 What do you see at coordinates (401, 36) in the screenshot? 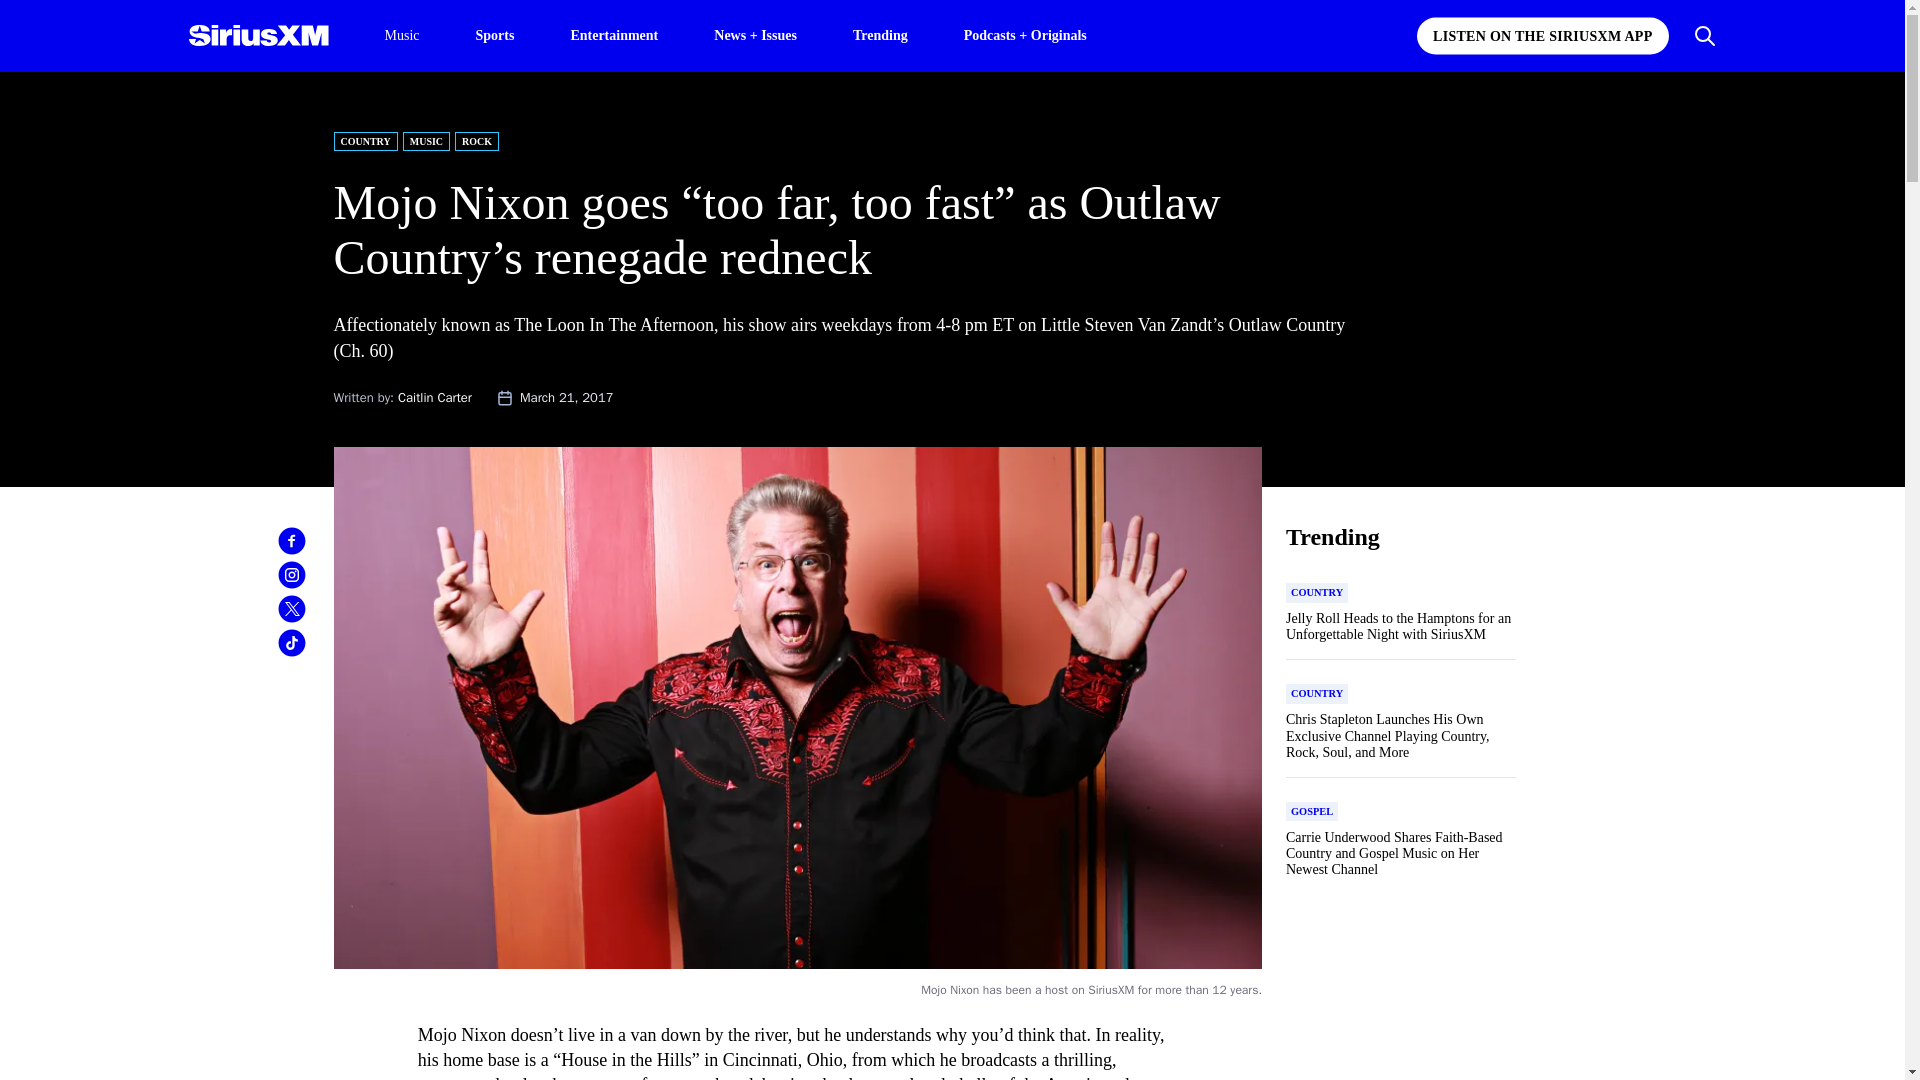
I see `Music` at bounding box center [401, 36].